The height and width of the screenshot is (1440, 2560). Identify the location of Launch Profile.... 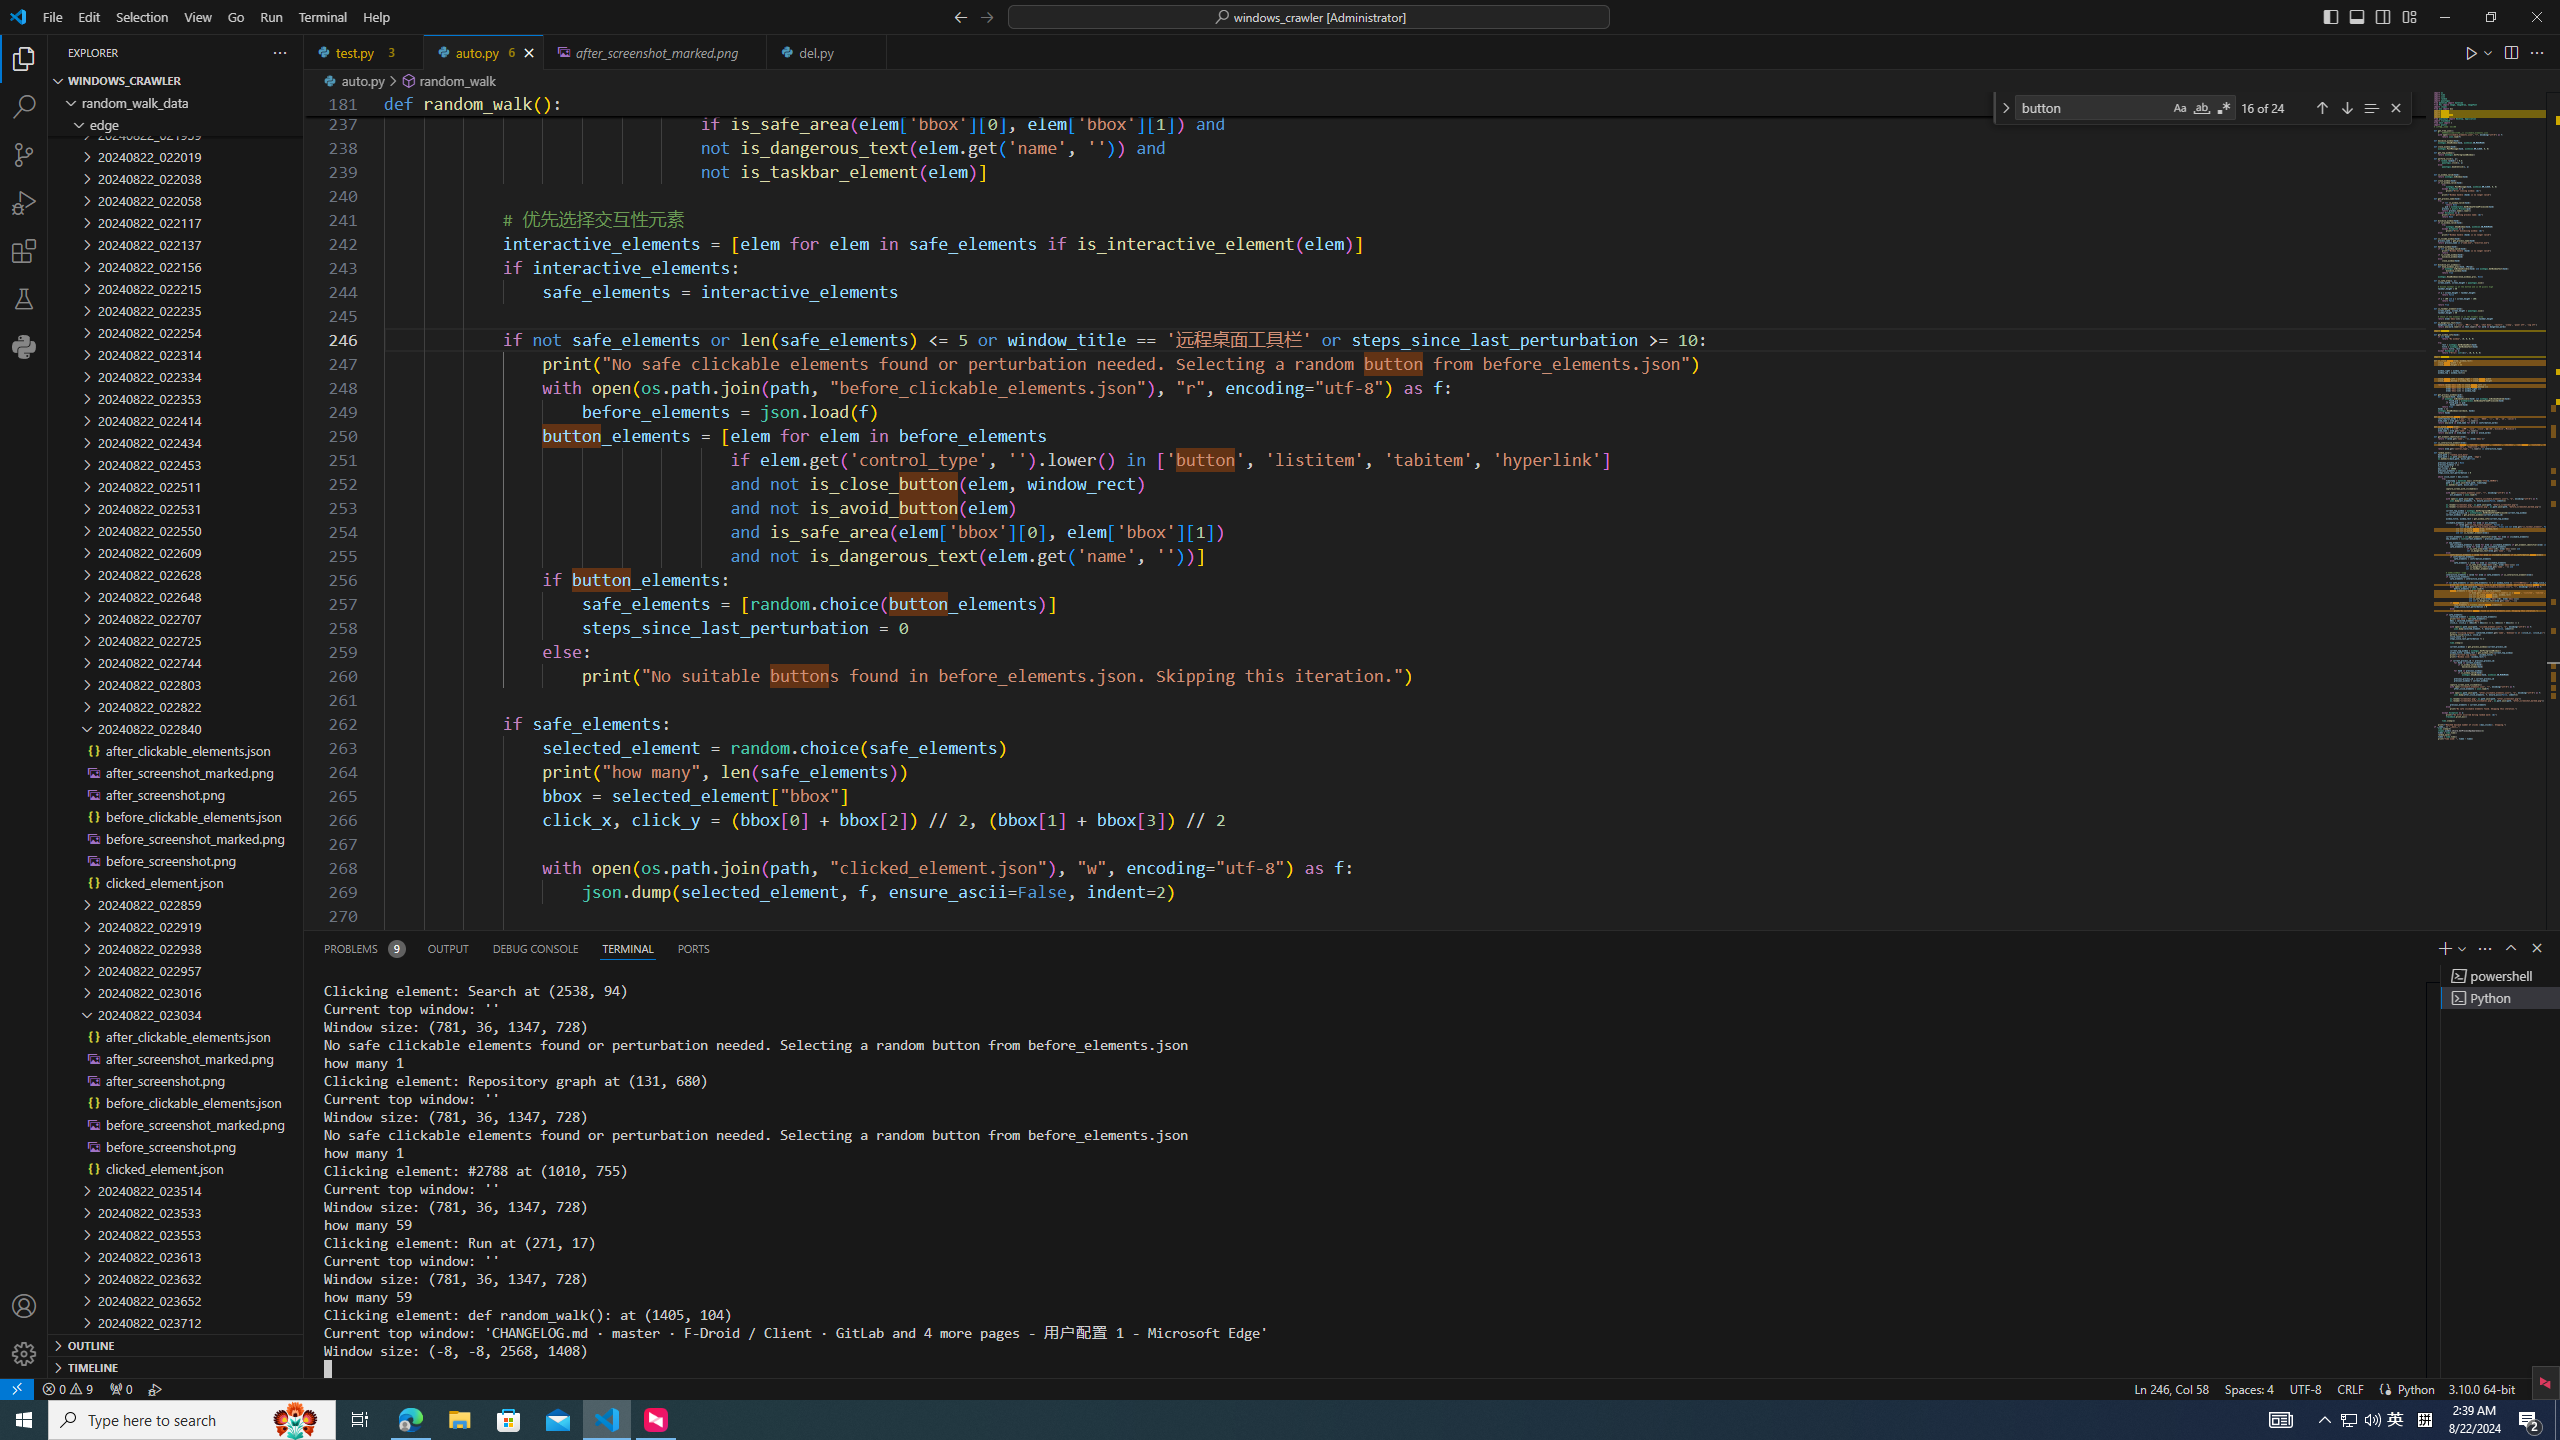
(2462, 948).